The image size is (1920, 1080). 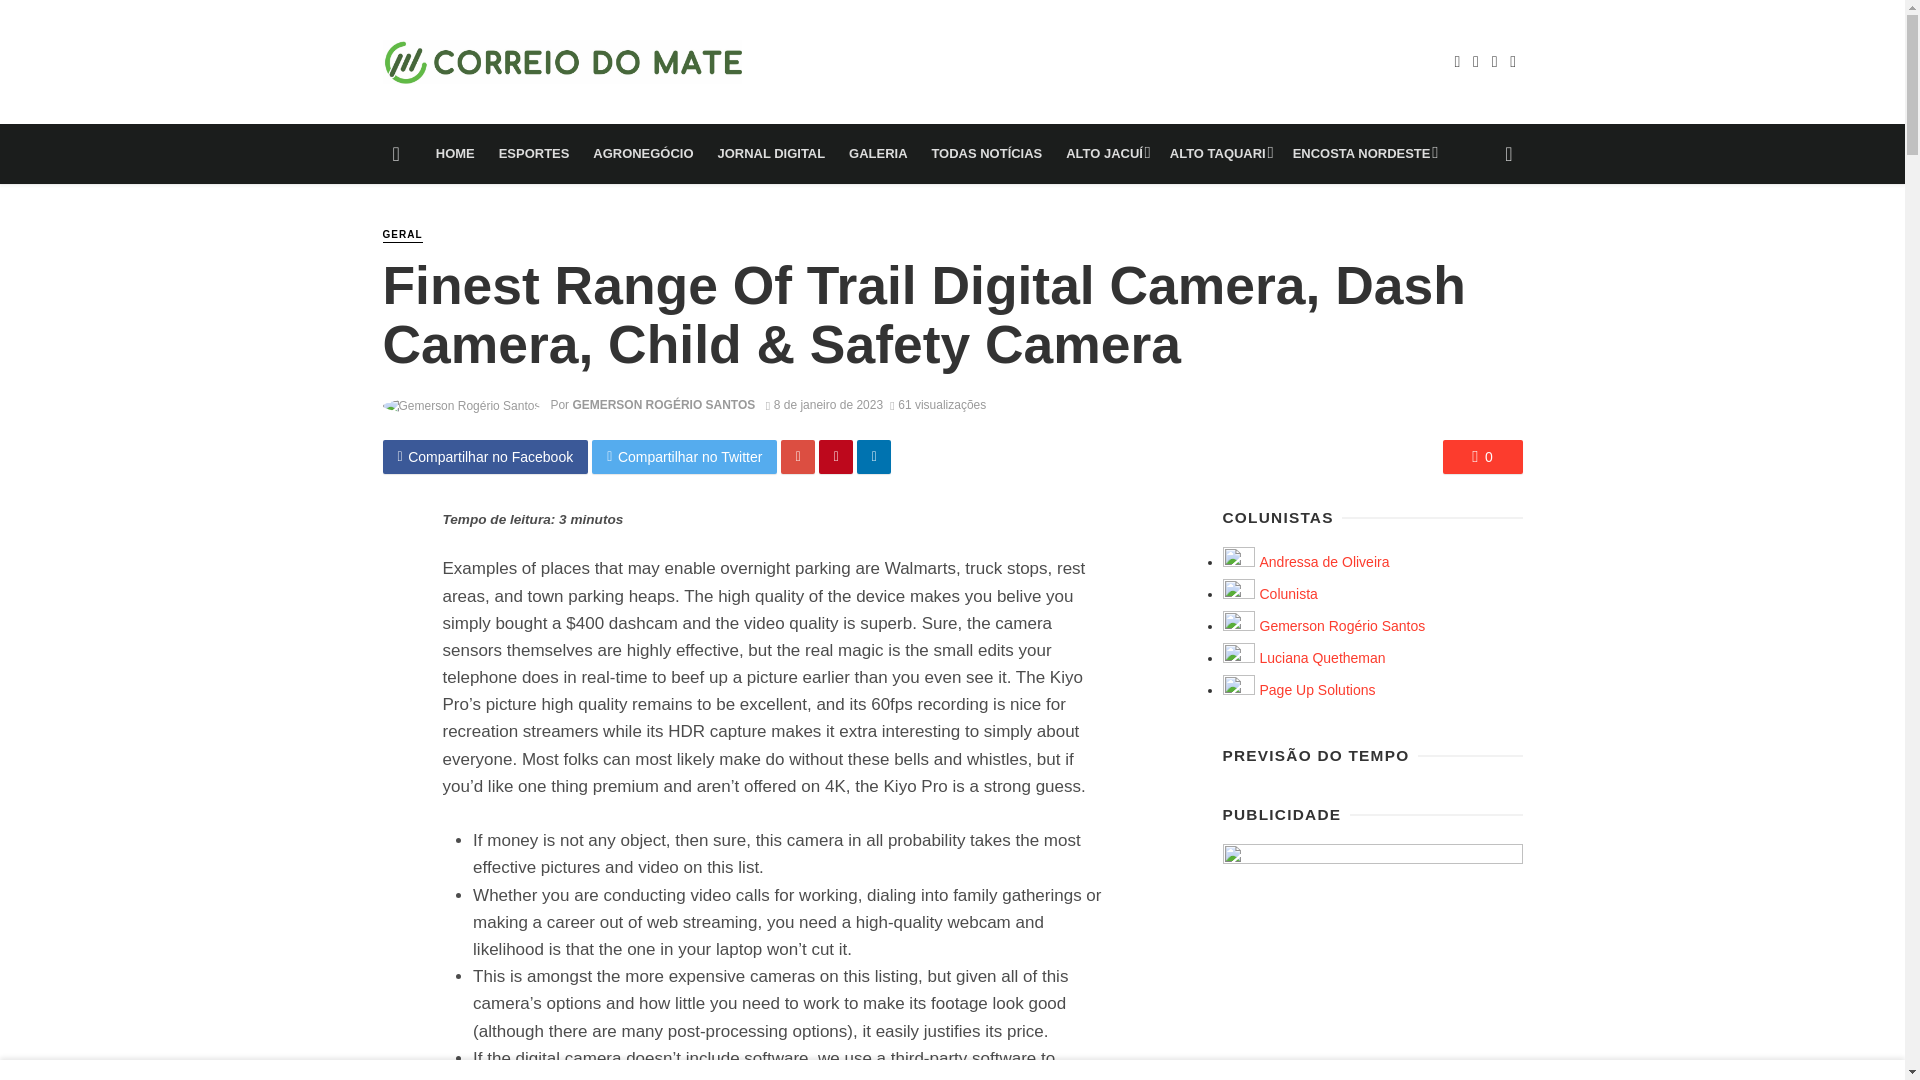 I want to click on GALERIA, so click(x=878, y=154).